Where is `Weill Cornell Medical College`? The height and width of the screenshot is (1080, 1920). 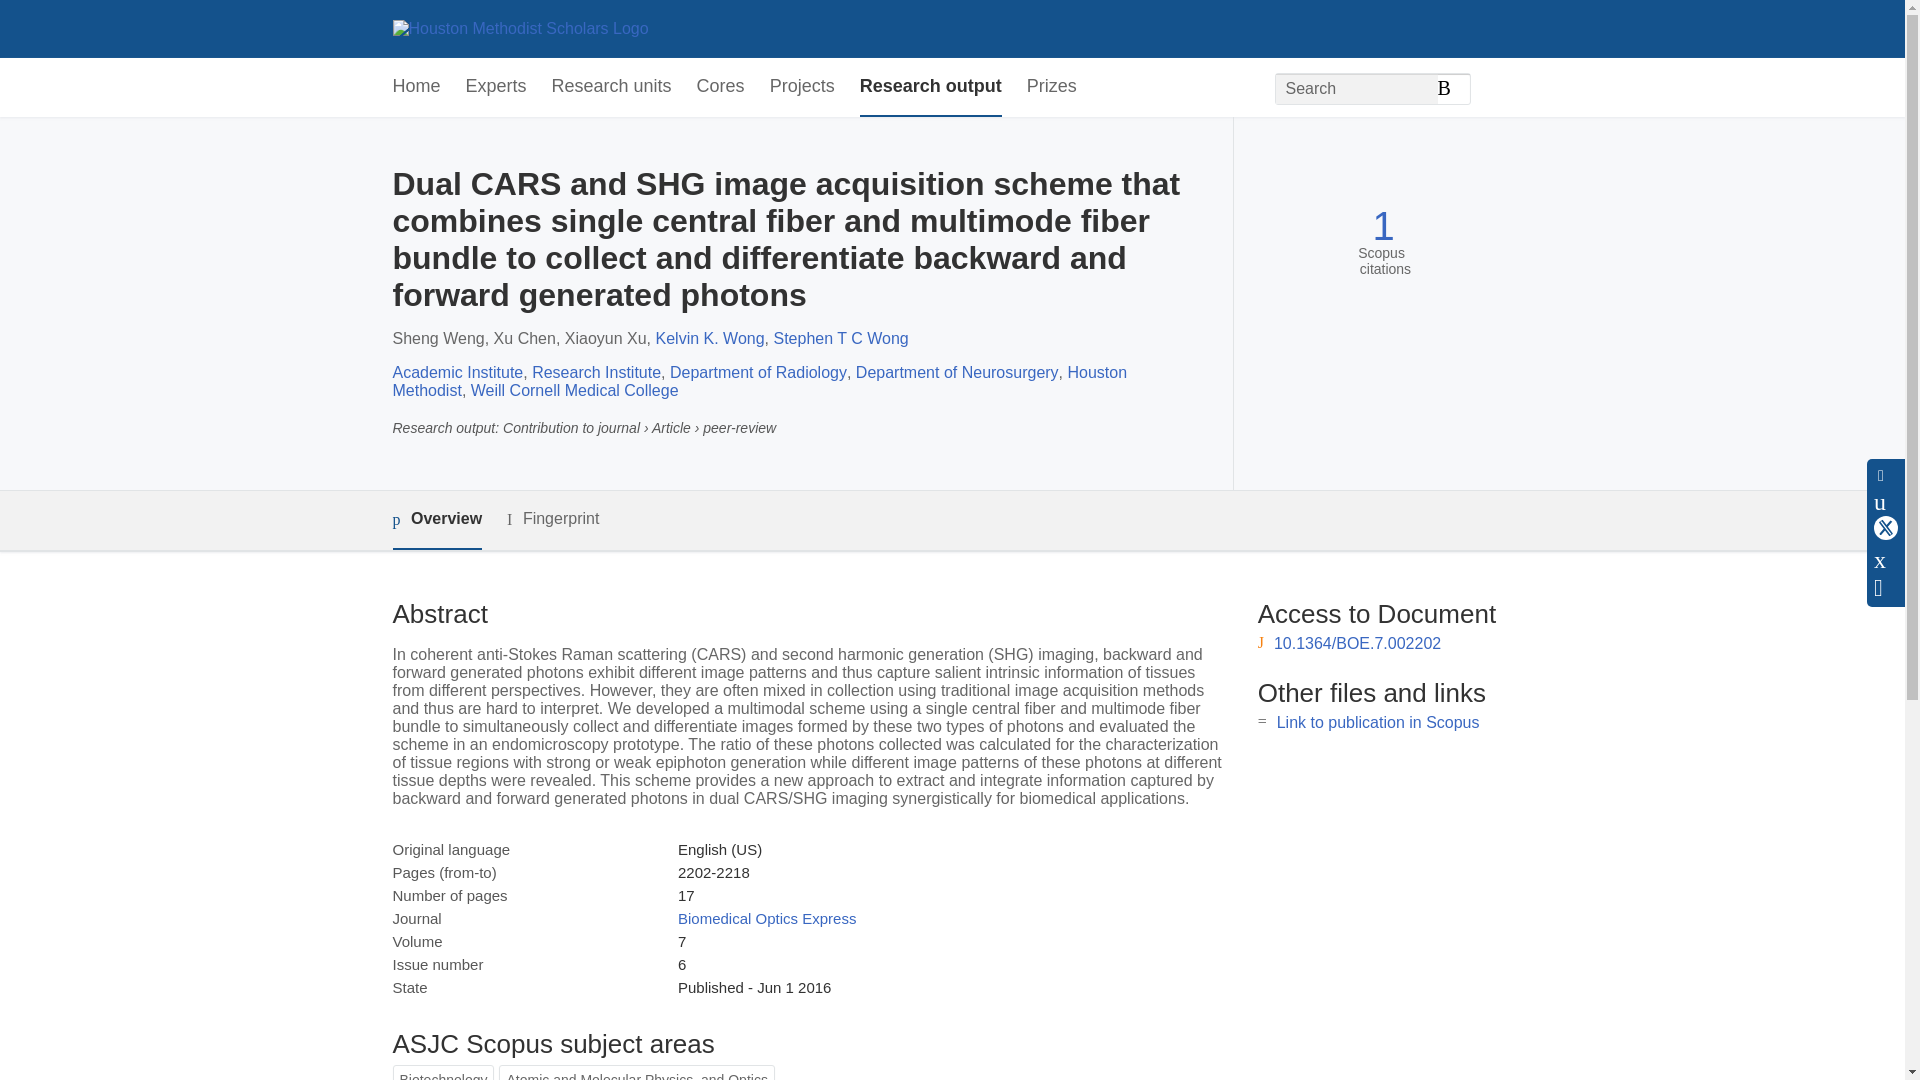
Weill Cornell Medical College is located at coordinates (574, 390).